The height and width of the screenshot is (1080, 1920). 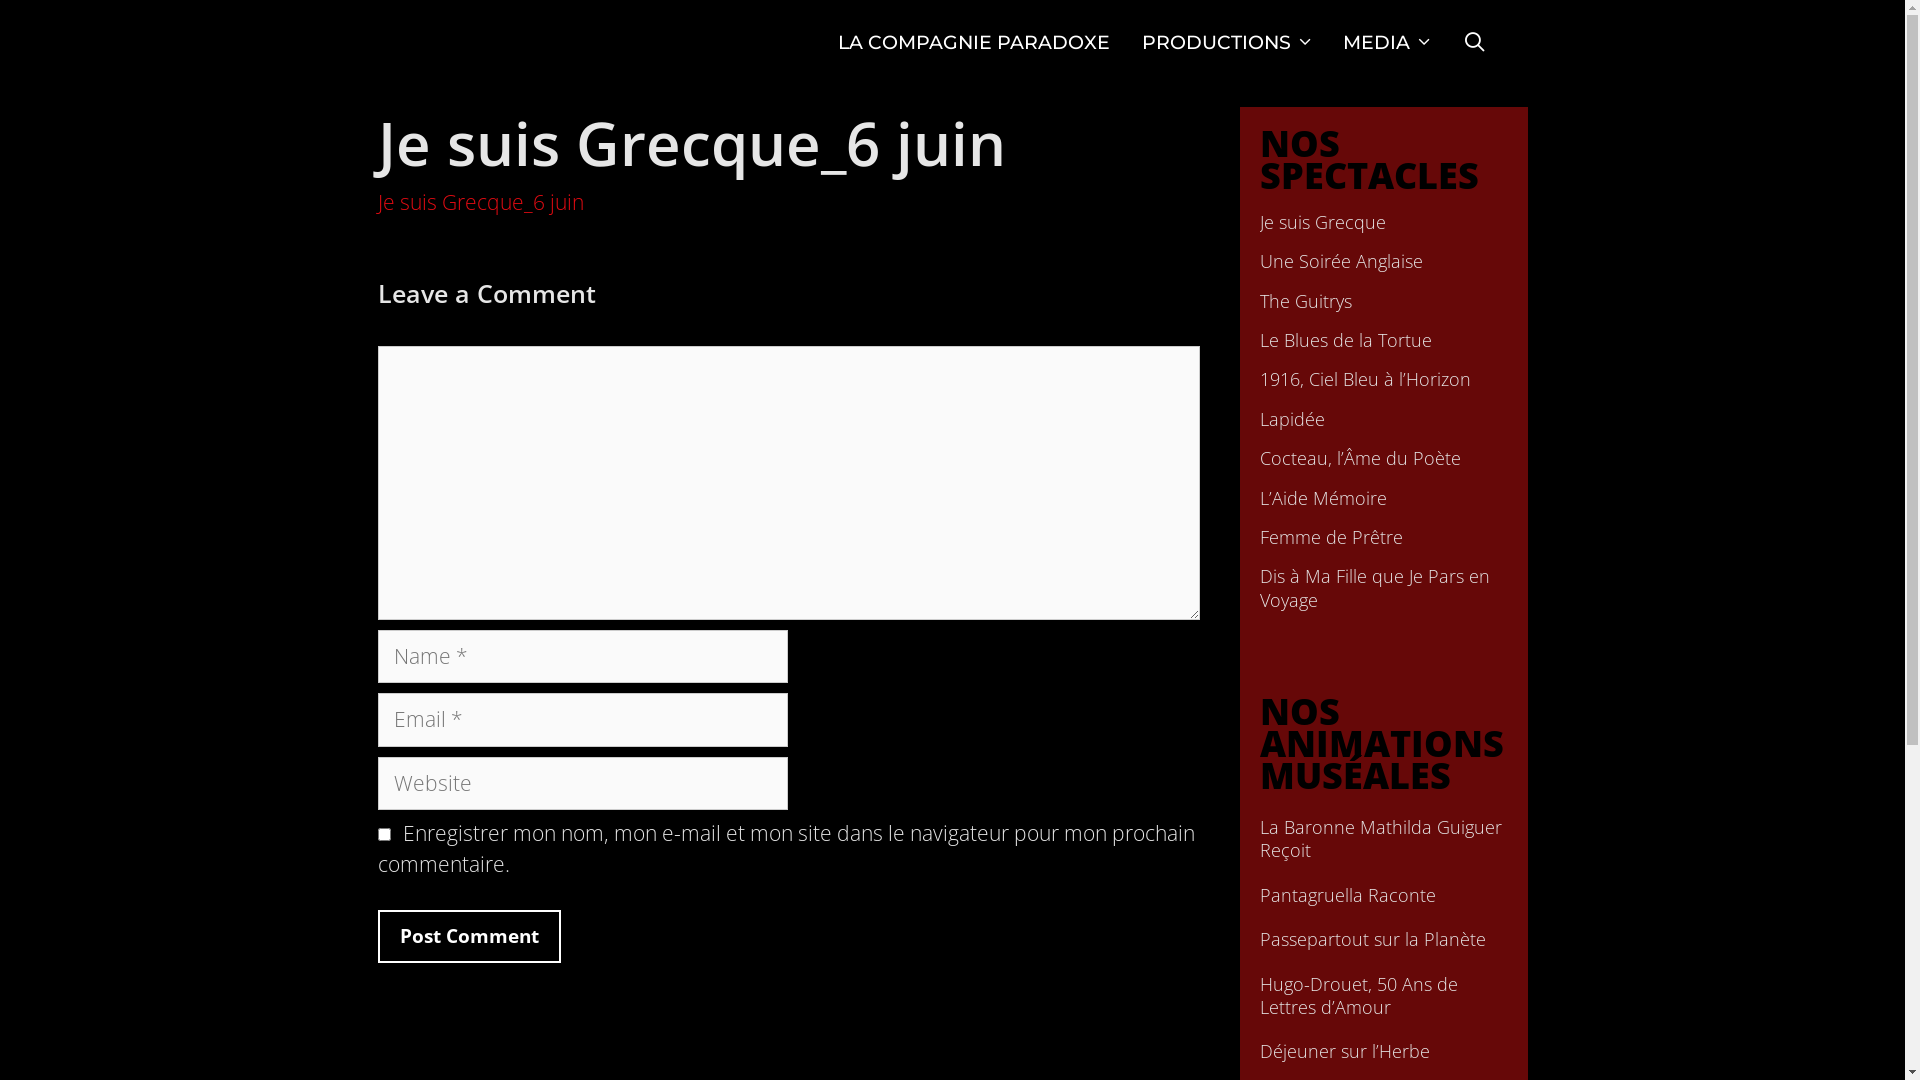 What do you see at coordinates (1386, 43) in the screenshot?
I see `MEDIA` at bounding box center [1386, 43].